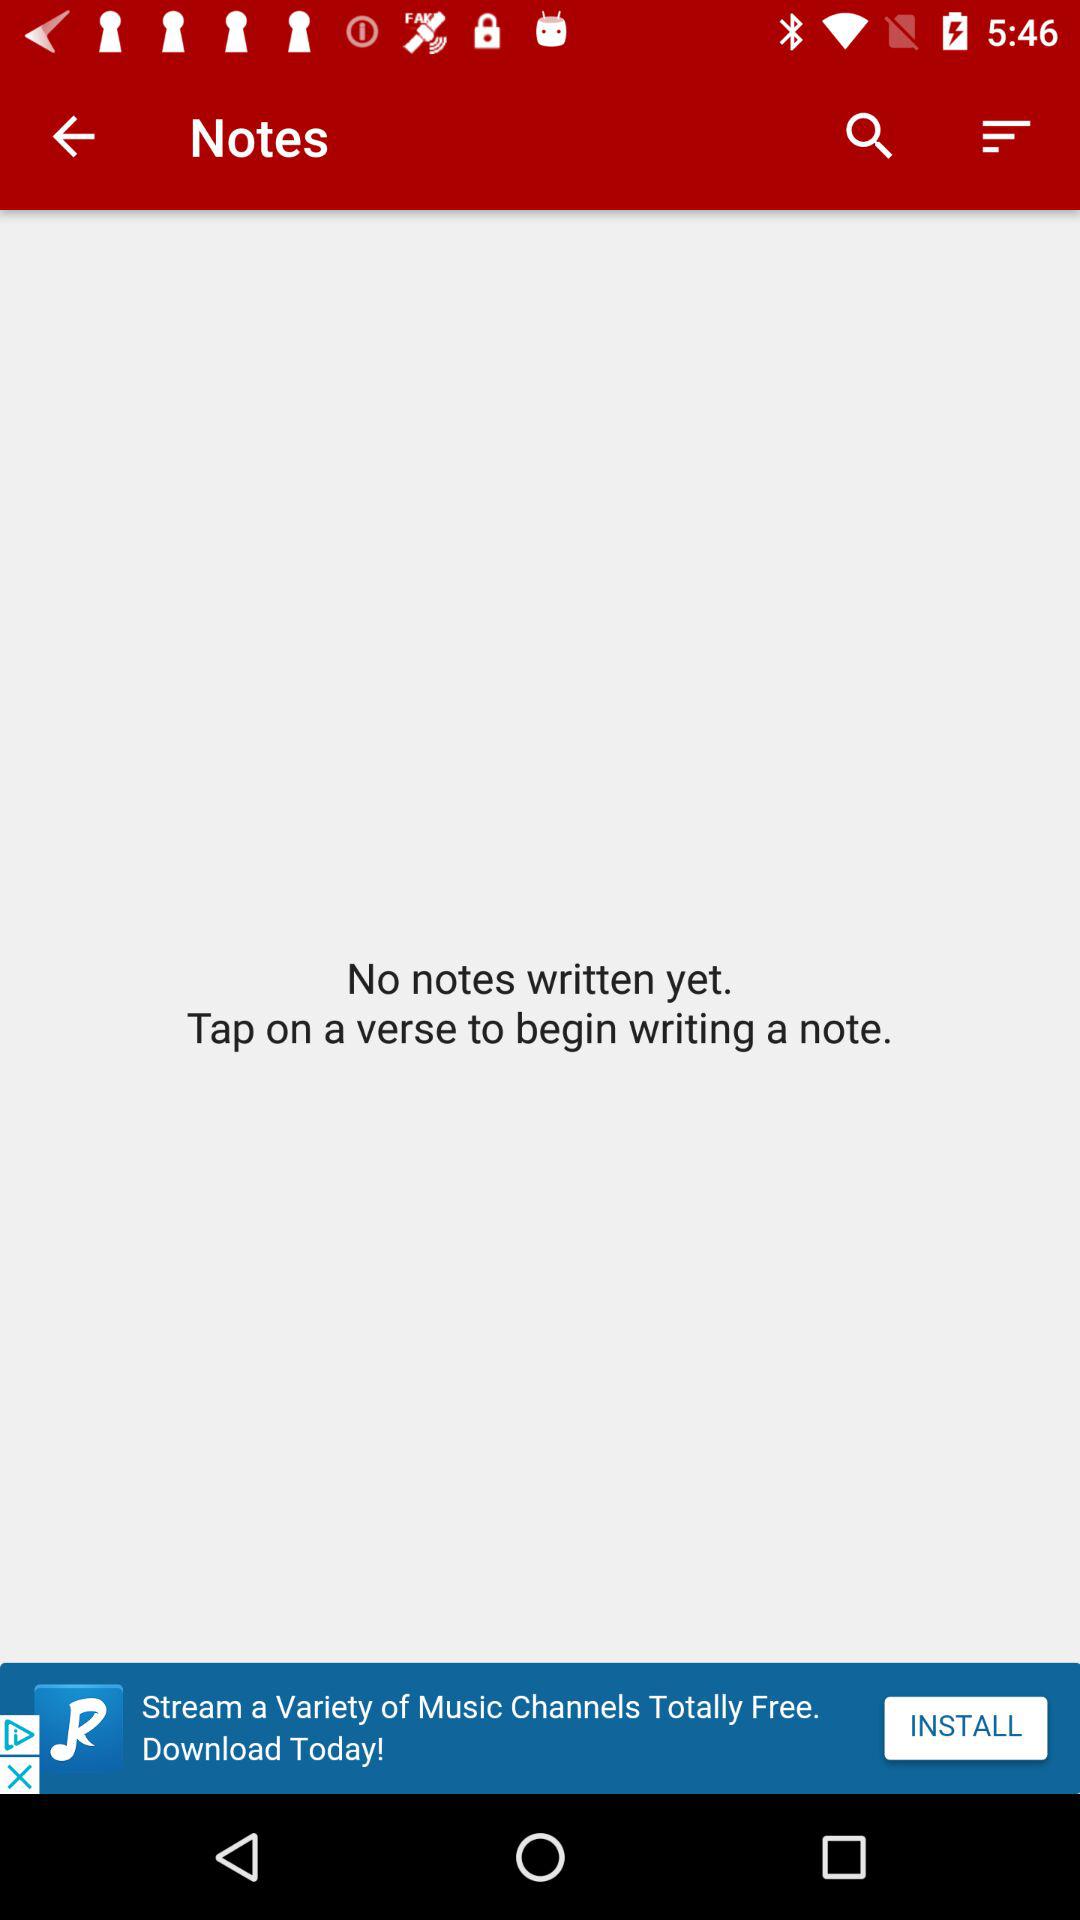  I want to click on add of the option, so click(540, 1728).